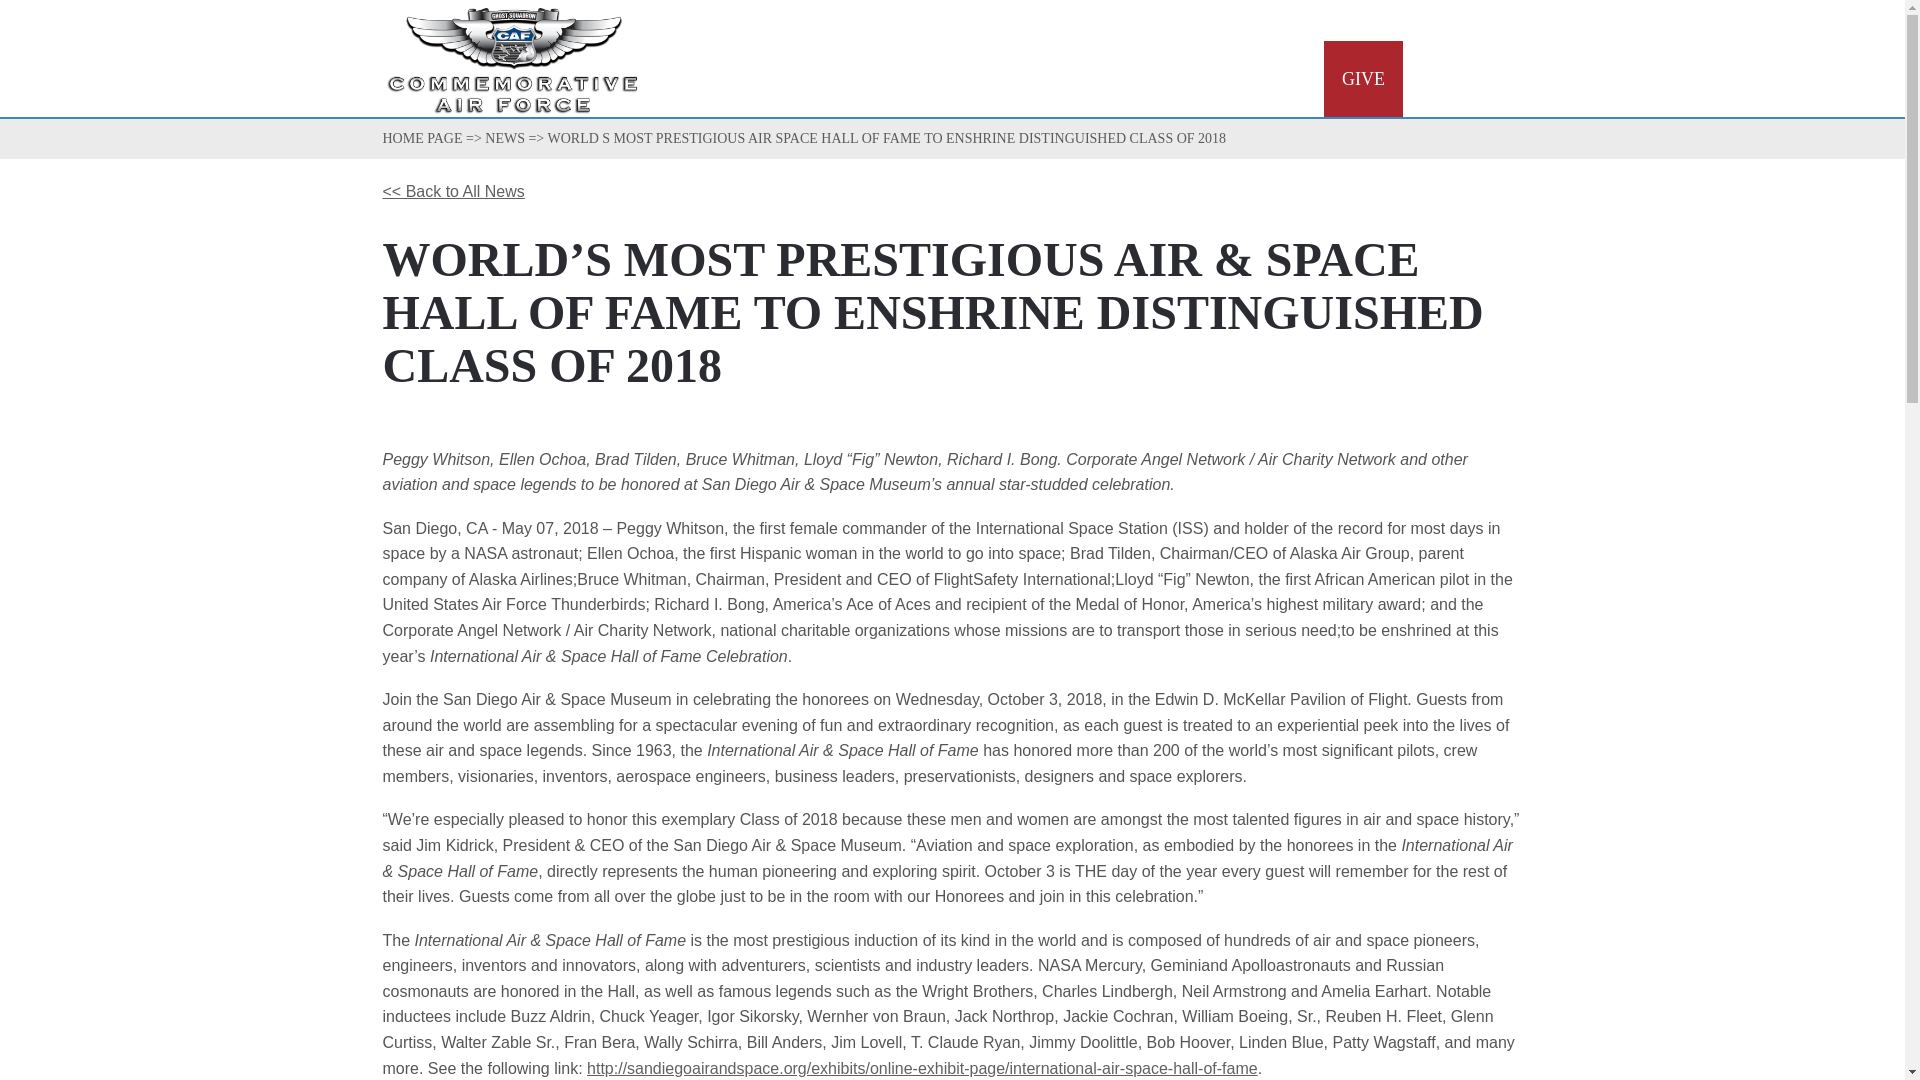  What do you see at coordinates (1283, 78) in the screenshot?
I see `SHOP` at bounding box center [1283, 78].